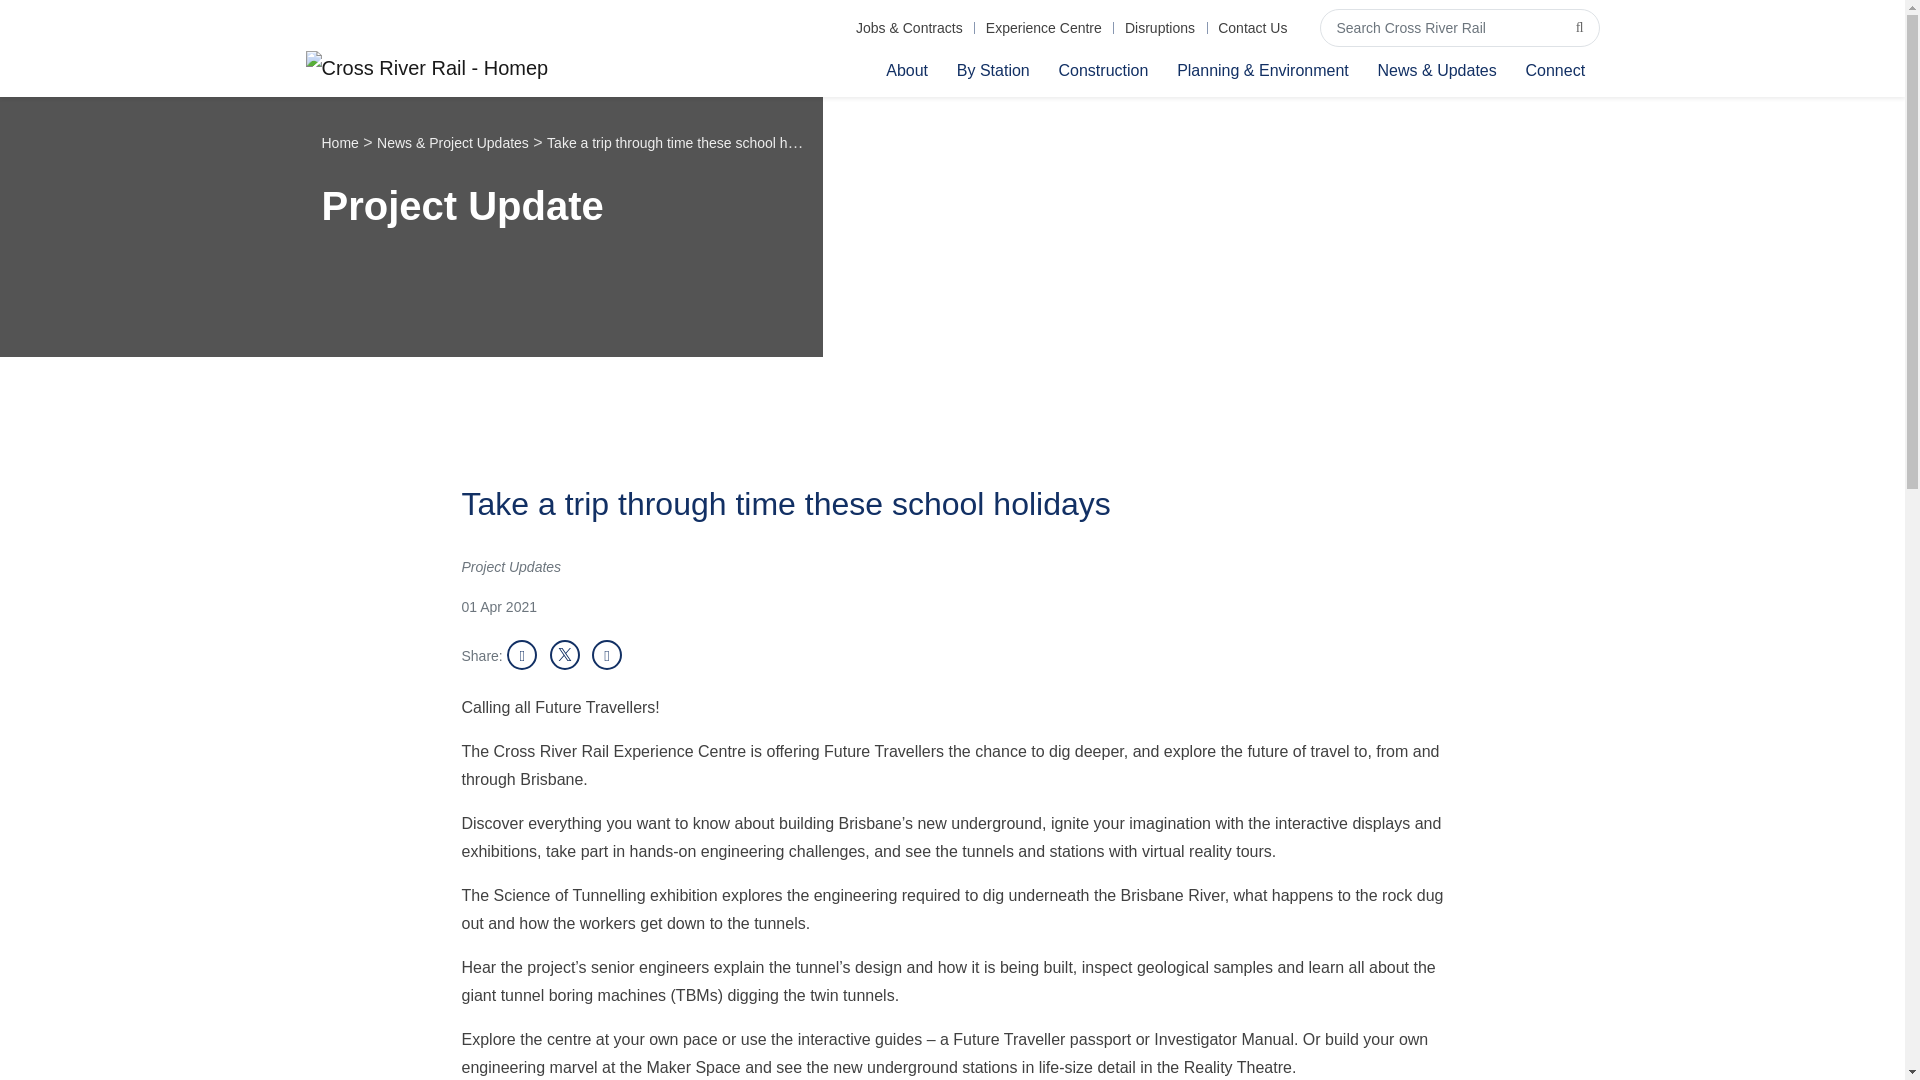 The image size is (1920, 1080). I want to click on Contact Us, so click(1253, 28).